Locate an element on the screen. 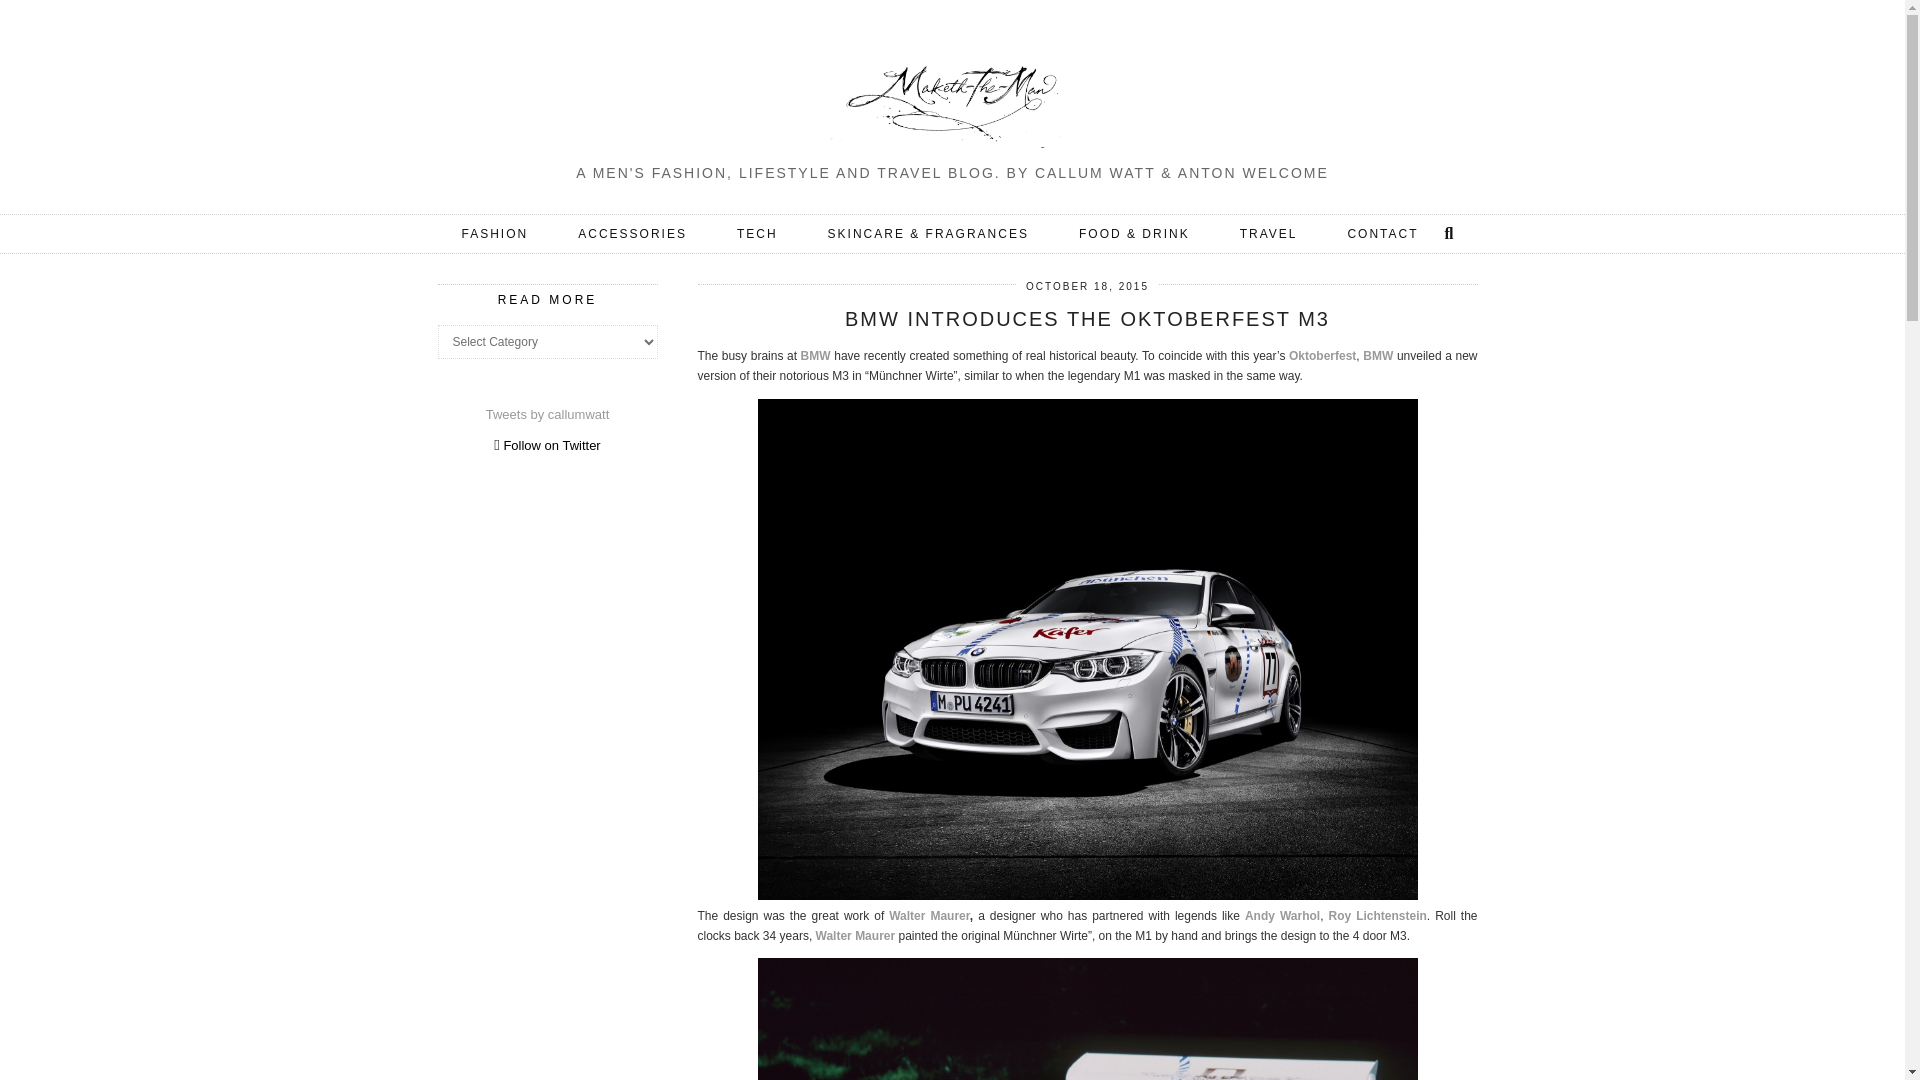 The width and height of the screenshot is (1920, 1080). FASHION is located at coordinates (496, 233).